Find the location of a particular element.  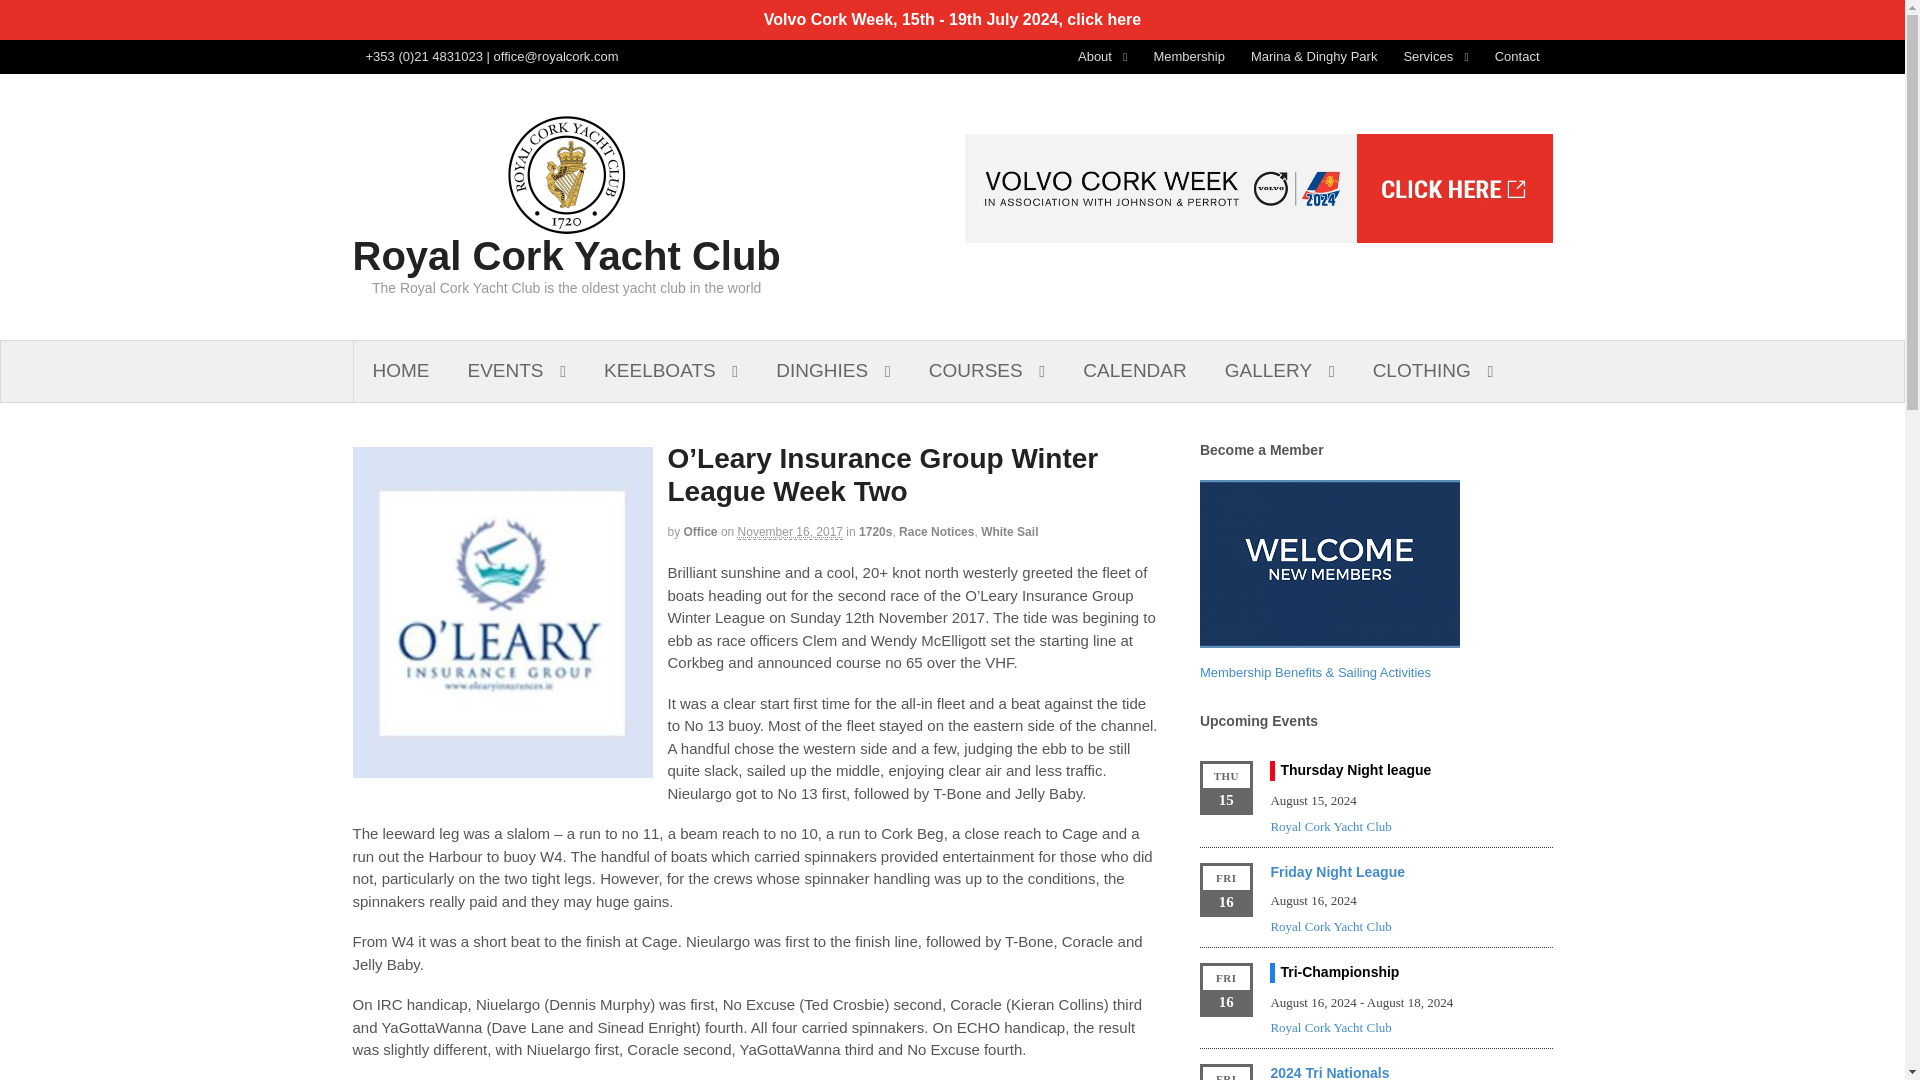

Posts by office is located at coordinates (700, 531).